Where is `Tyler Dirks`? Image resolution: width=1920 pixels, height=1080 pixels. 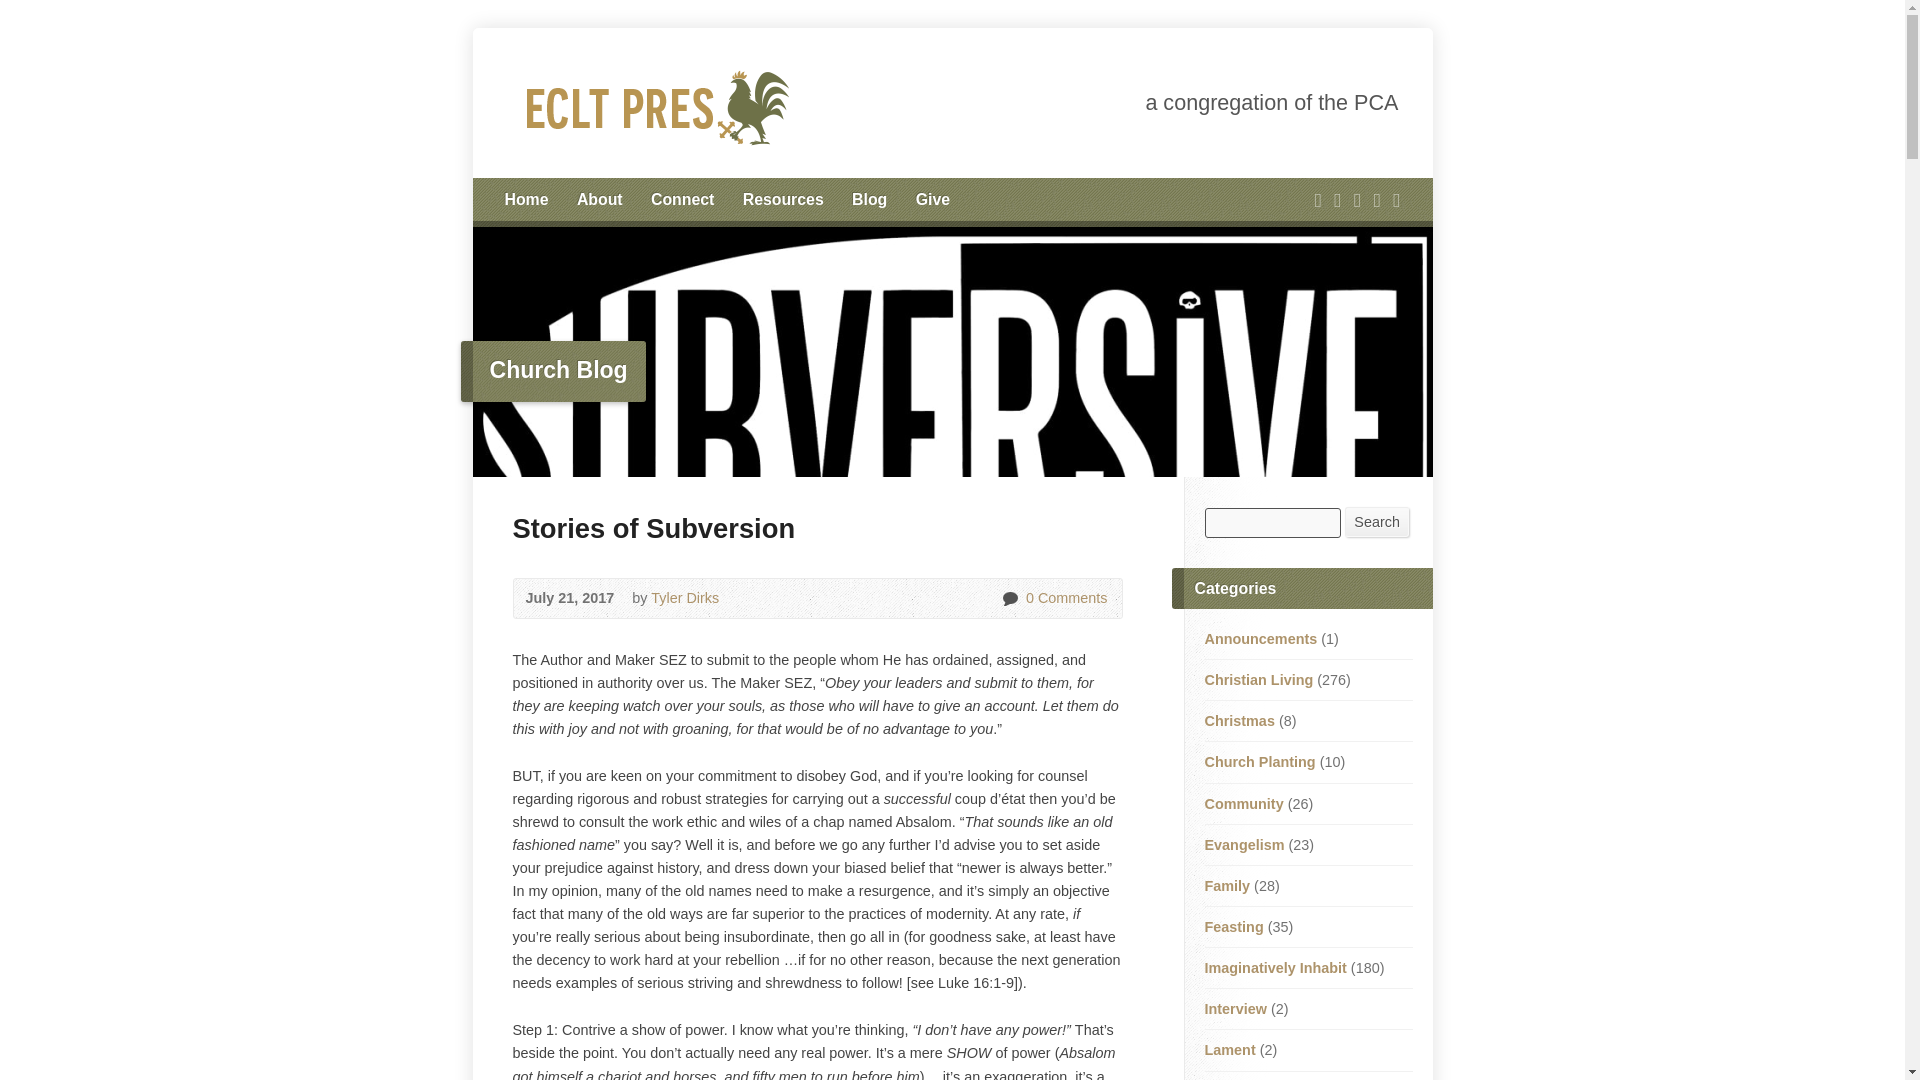 Tyler Dirks is located at coordinates (684, 597).